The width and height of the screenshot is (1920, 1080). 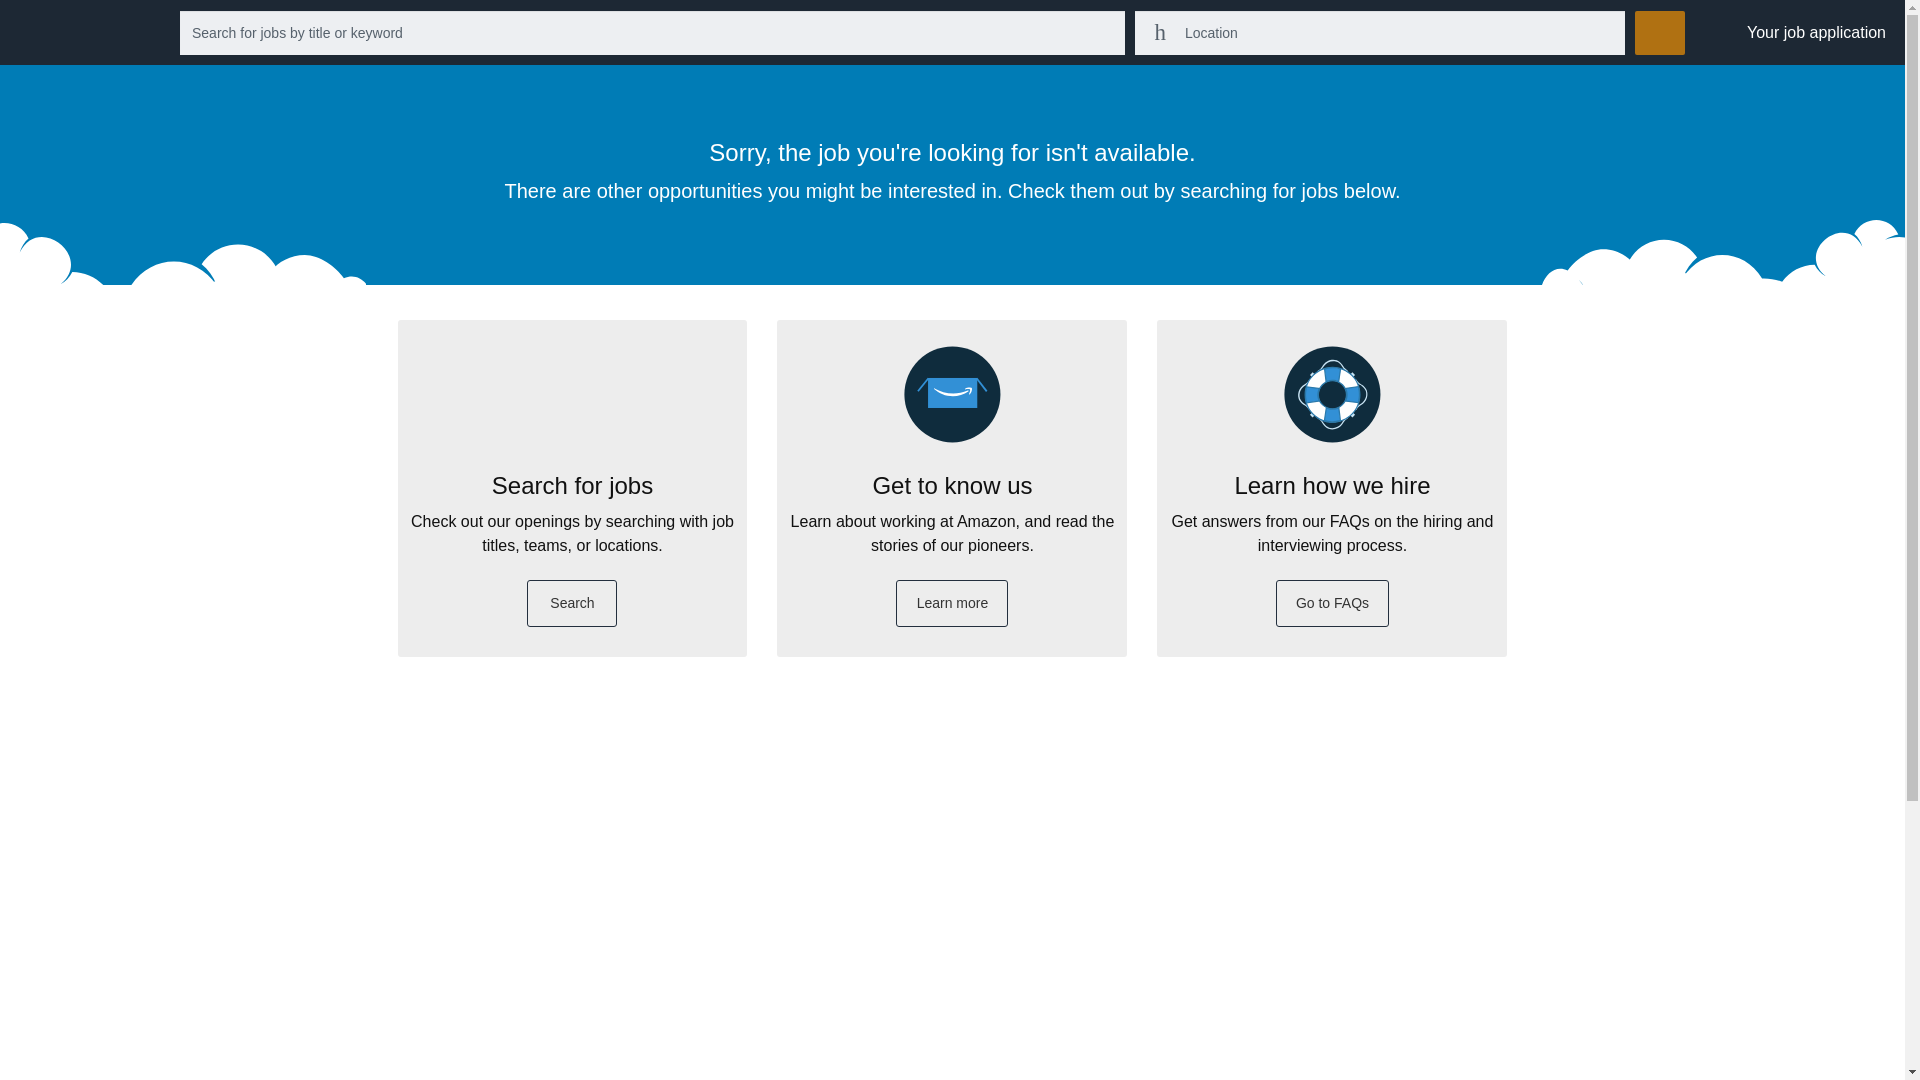 I want to click on Go to FAQs, so click(x=1333, y=603).